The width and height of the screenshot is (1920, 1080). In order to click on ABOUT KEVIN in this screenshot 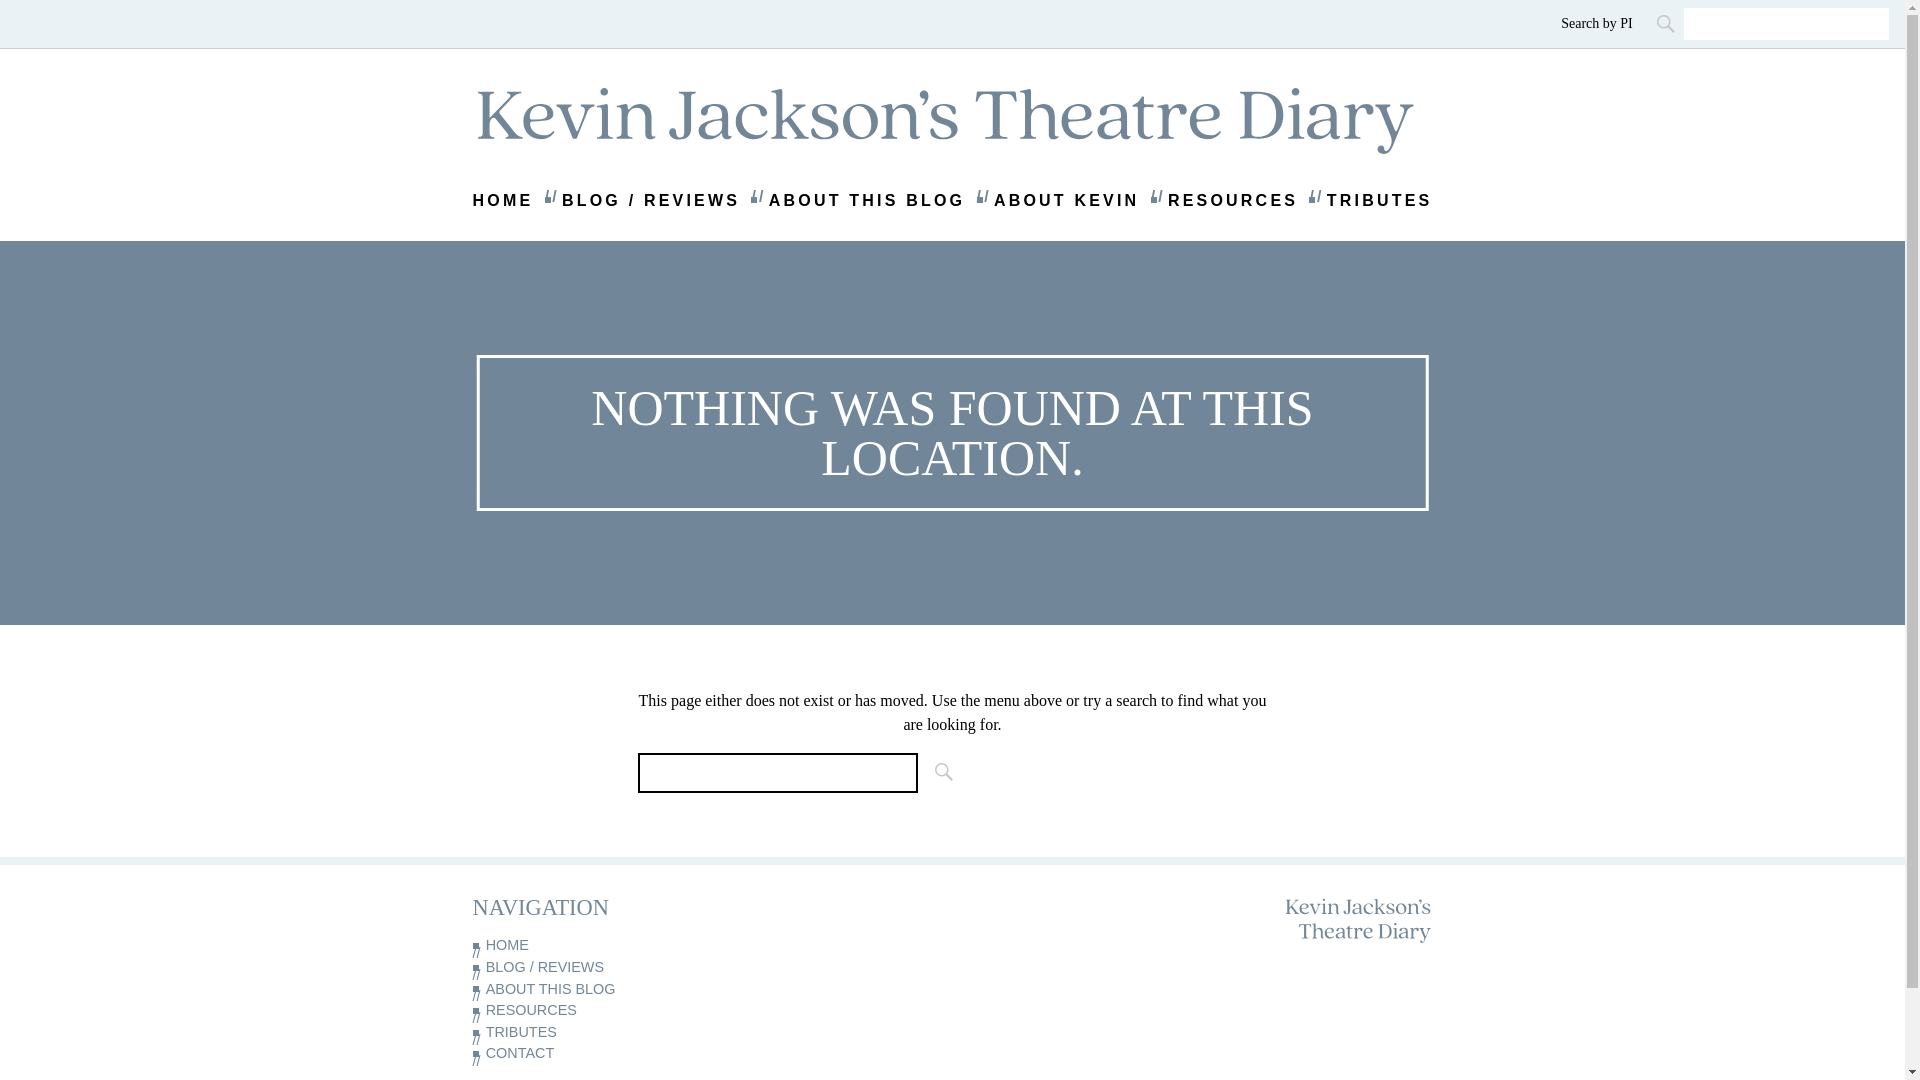, I will do `click(1066, 201)`.